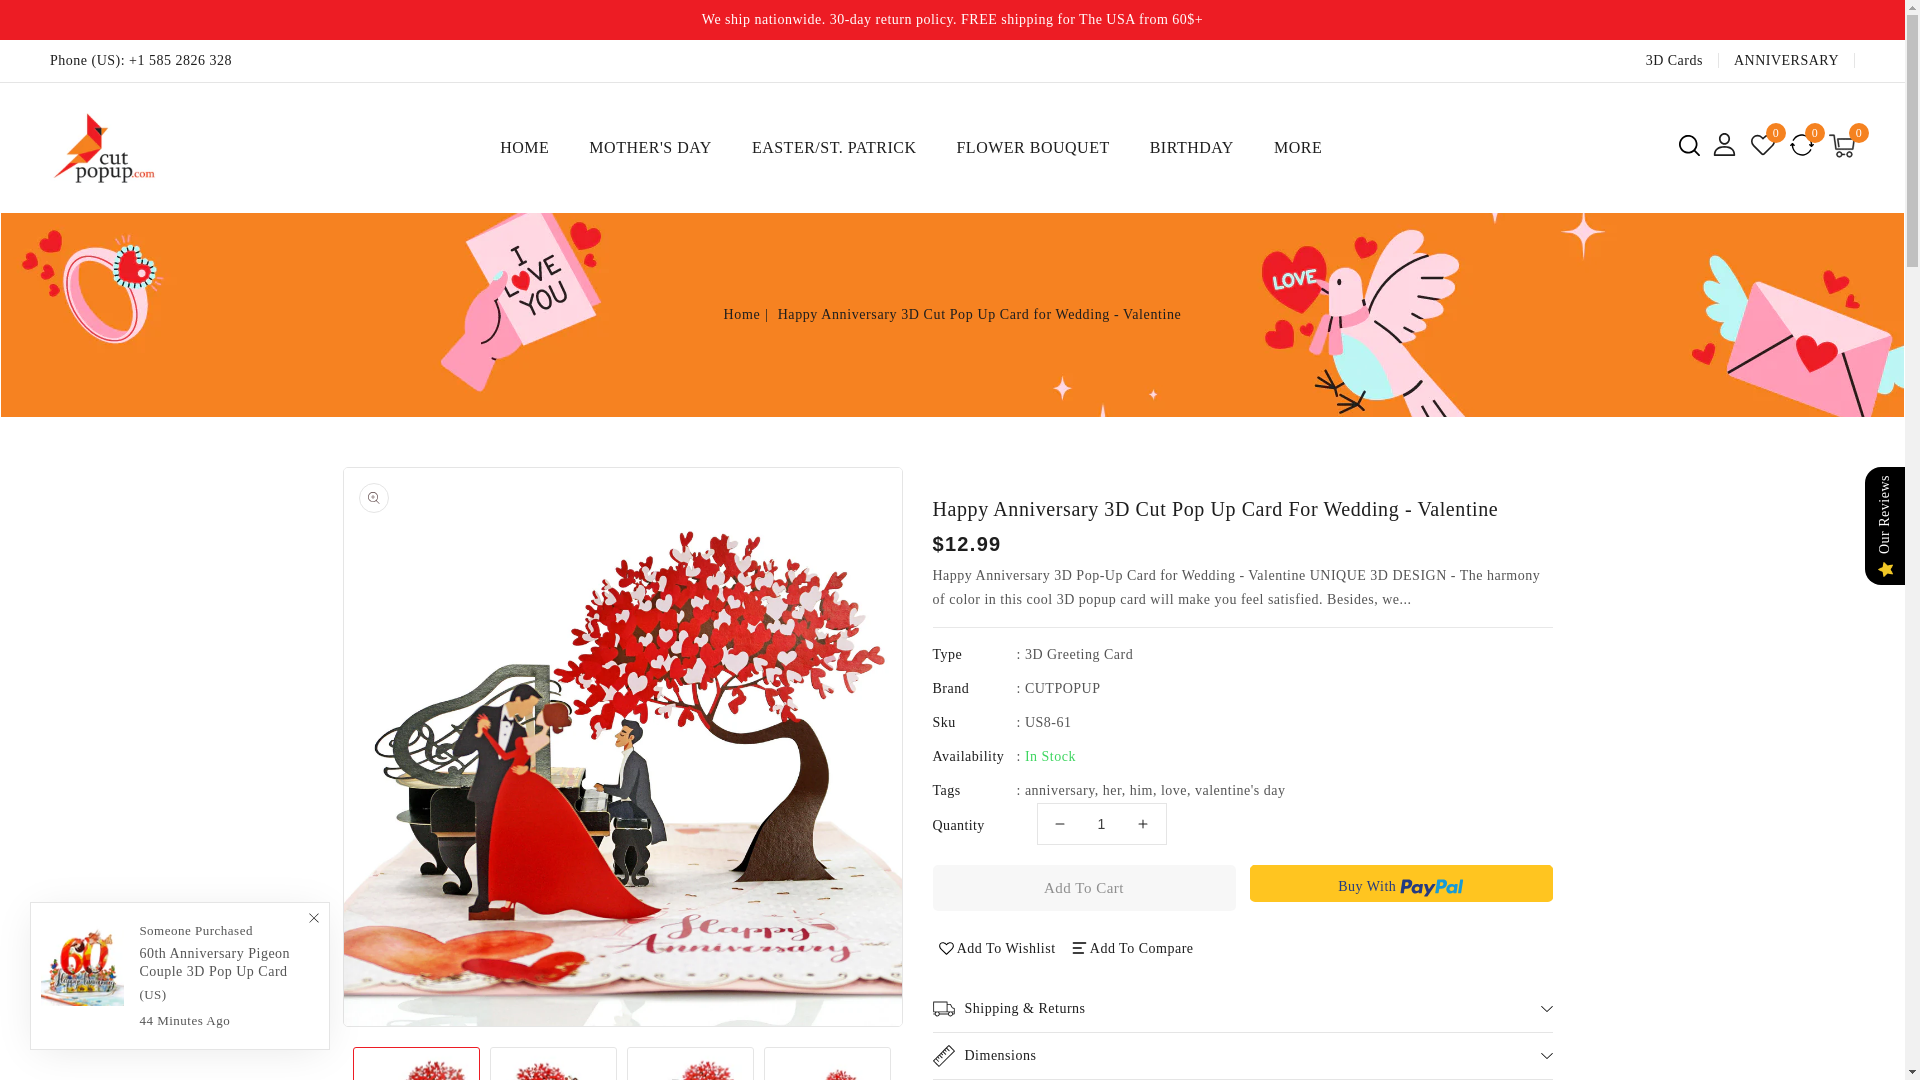 The image size is (1920, 1080). What do you see at coordinates (1078, 654) in the screenshot?
I see `3D Greeting Card` at bounding box center [1078, 654].